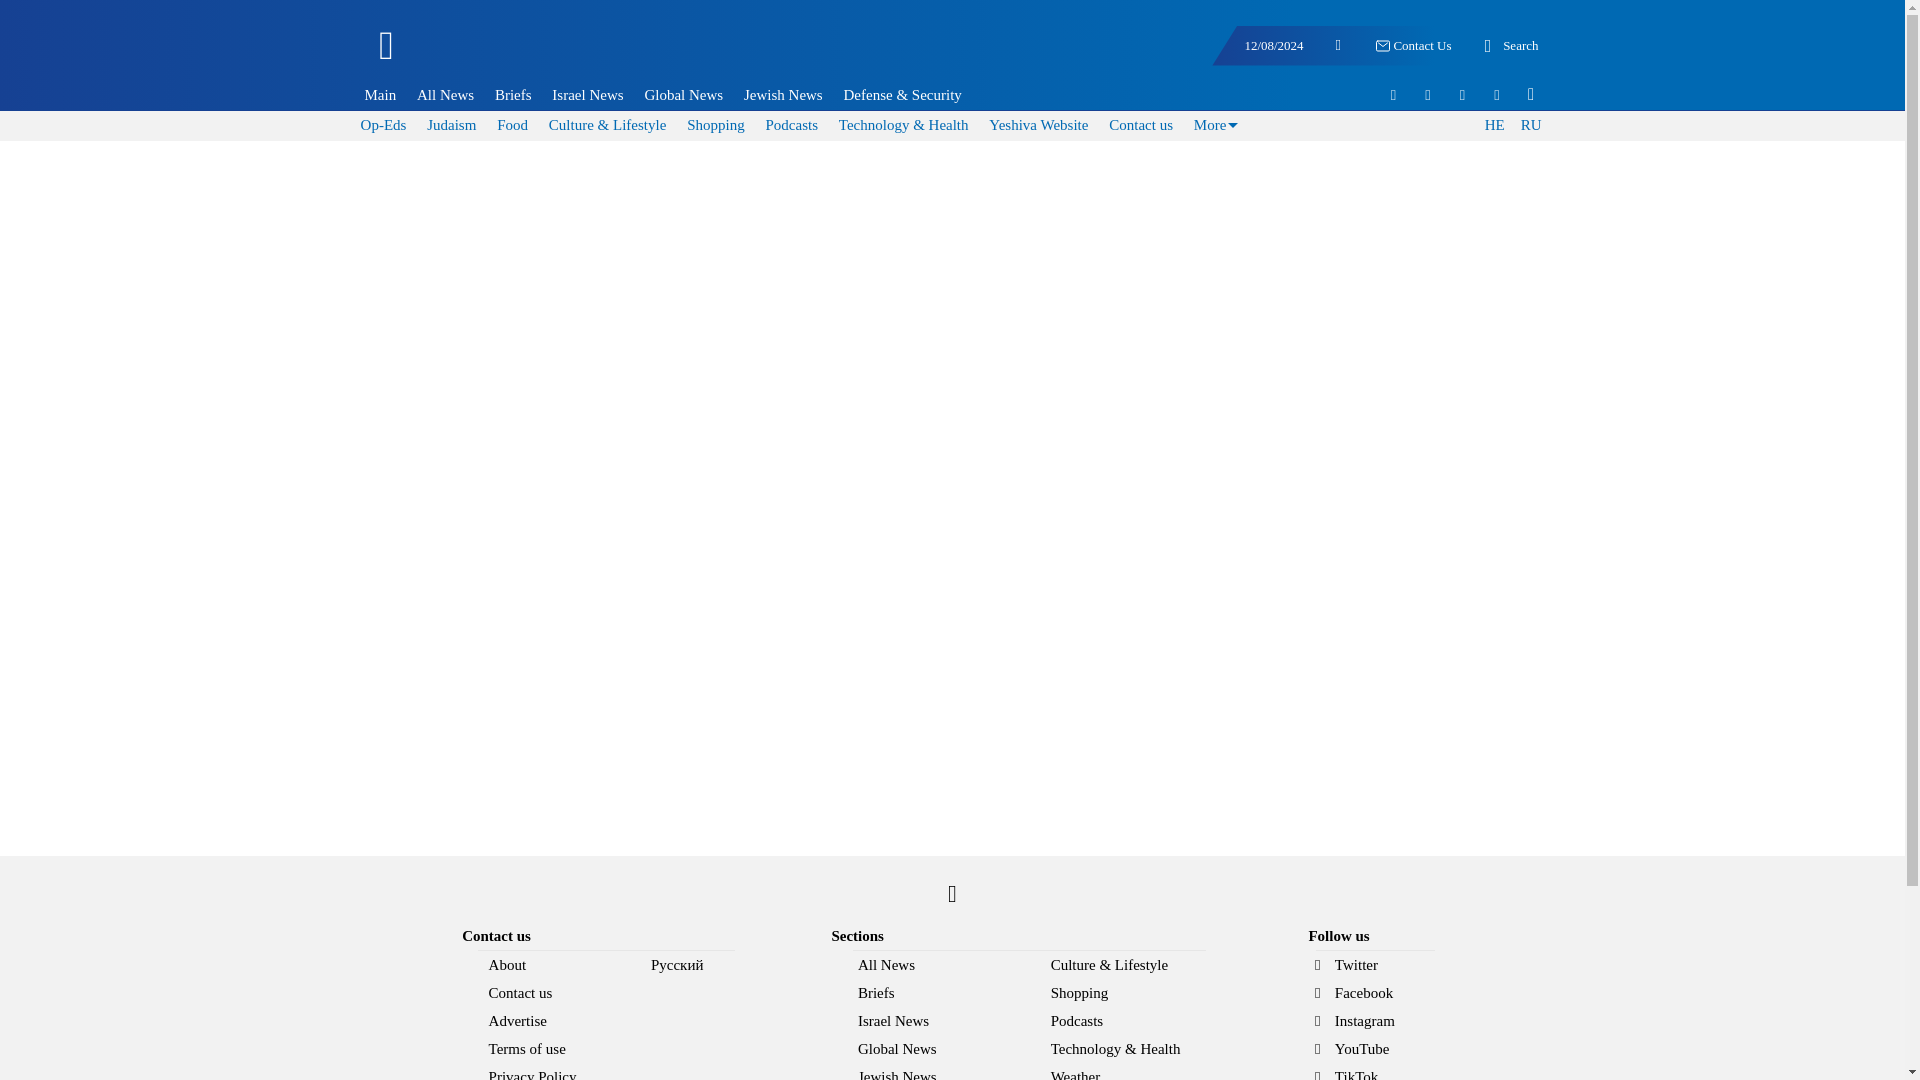 The image size is (1920, 1080). I want to click on Yeshiva Website, so click(1038, 124).